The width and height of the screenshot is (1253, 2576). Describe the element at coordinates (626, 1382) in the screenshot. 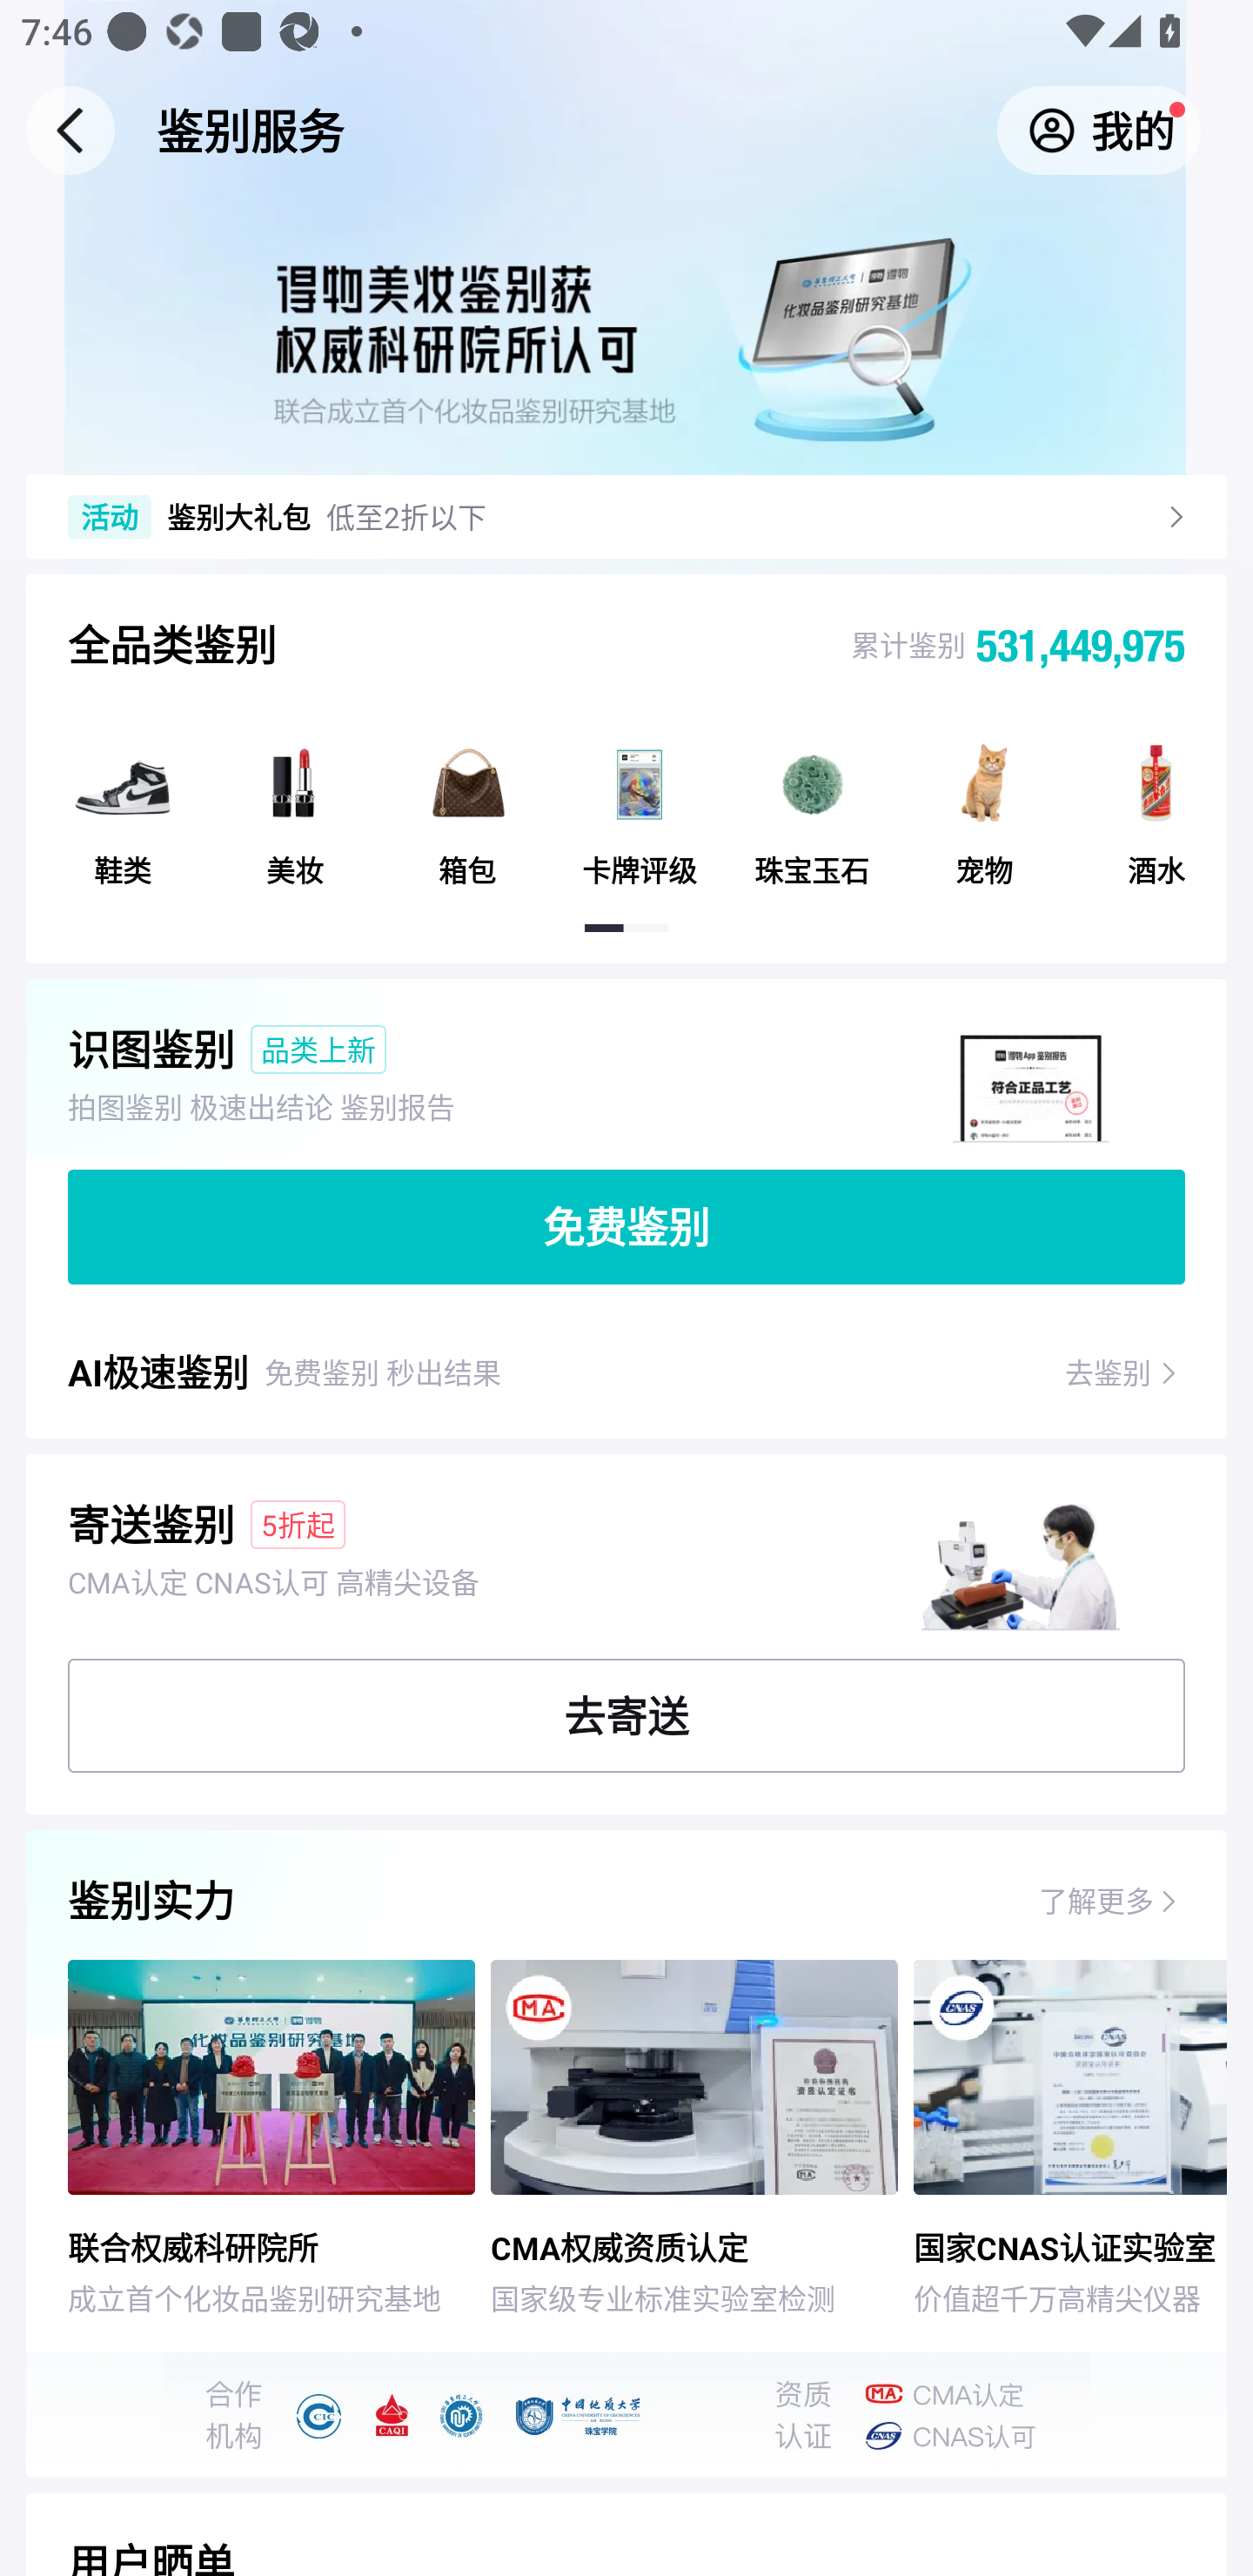

I see `AI极速鉴别 免费鉴别 秒出结果 去鉴别` at that location.